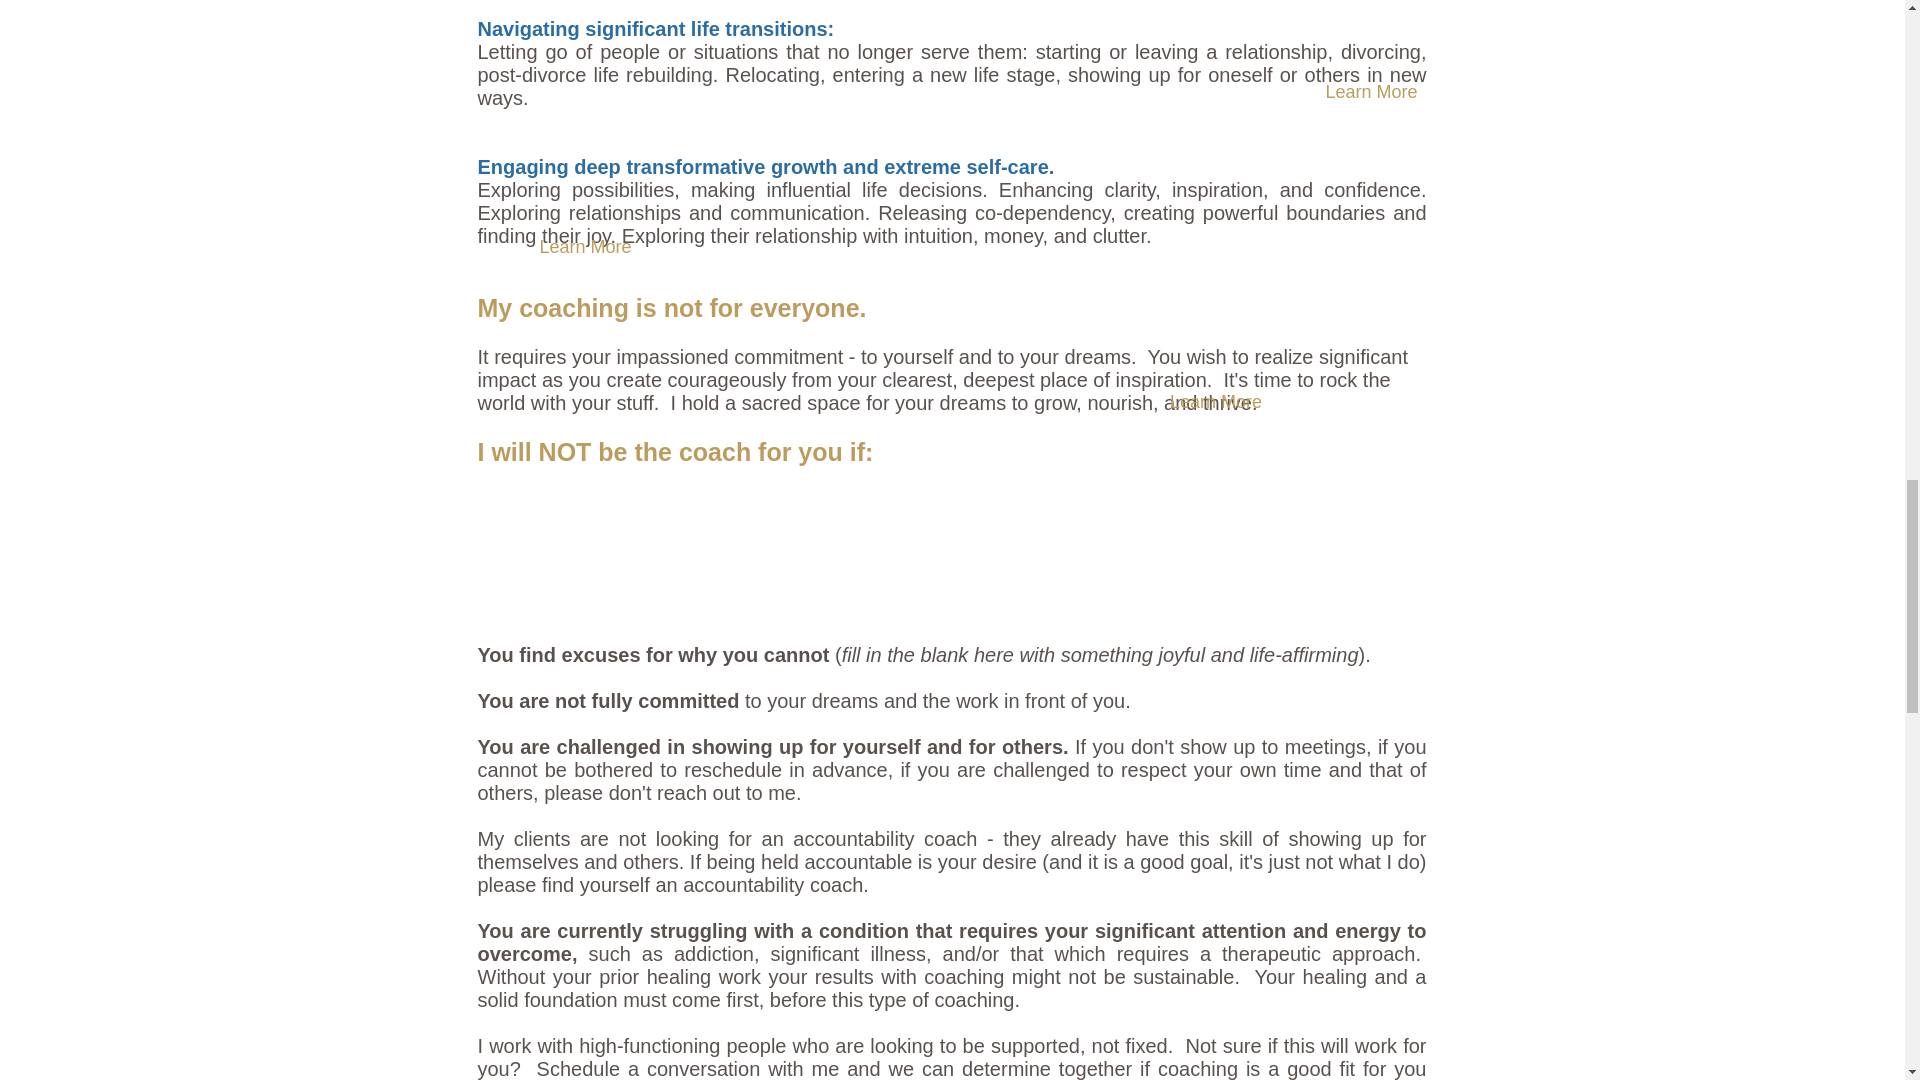 This screenshot has width=1920, height=1080. I want to click on Learn More, so click(1370, 92).